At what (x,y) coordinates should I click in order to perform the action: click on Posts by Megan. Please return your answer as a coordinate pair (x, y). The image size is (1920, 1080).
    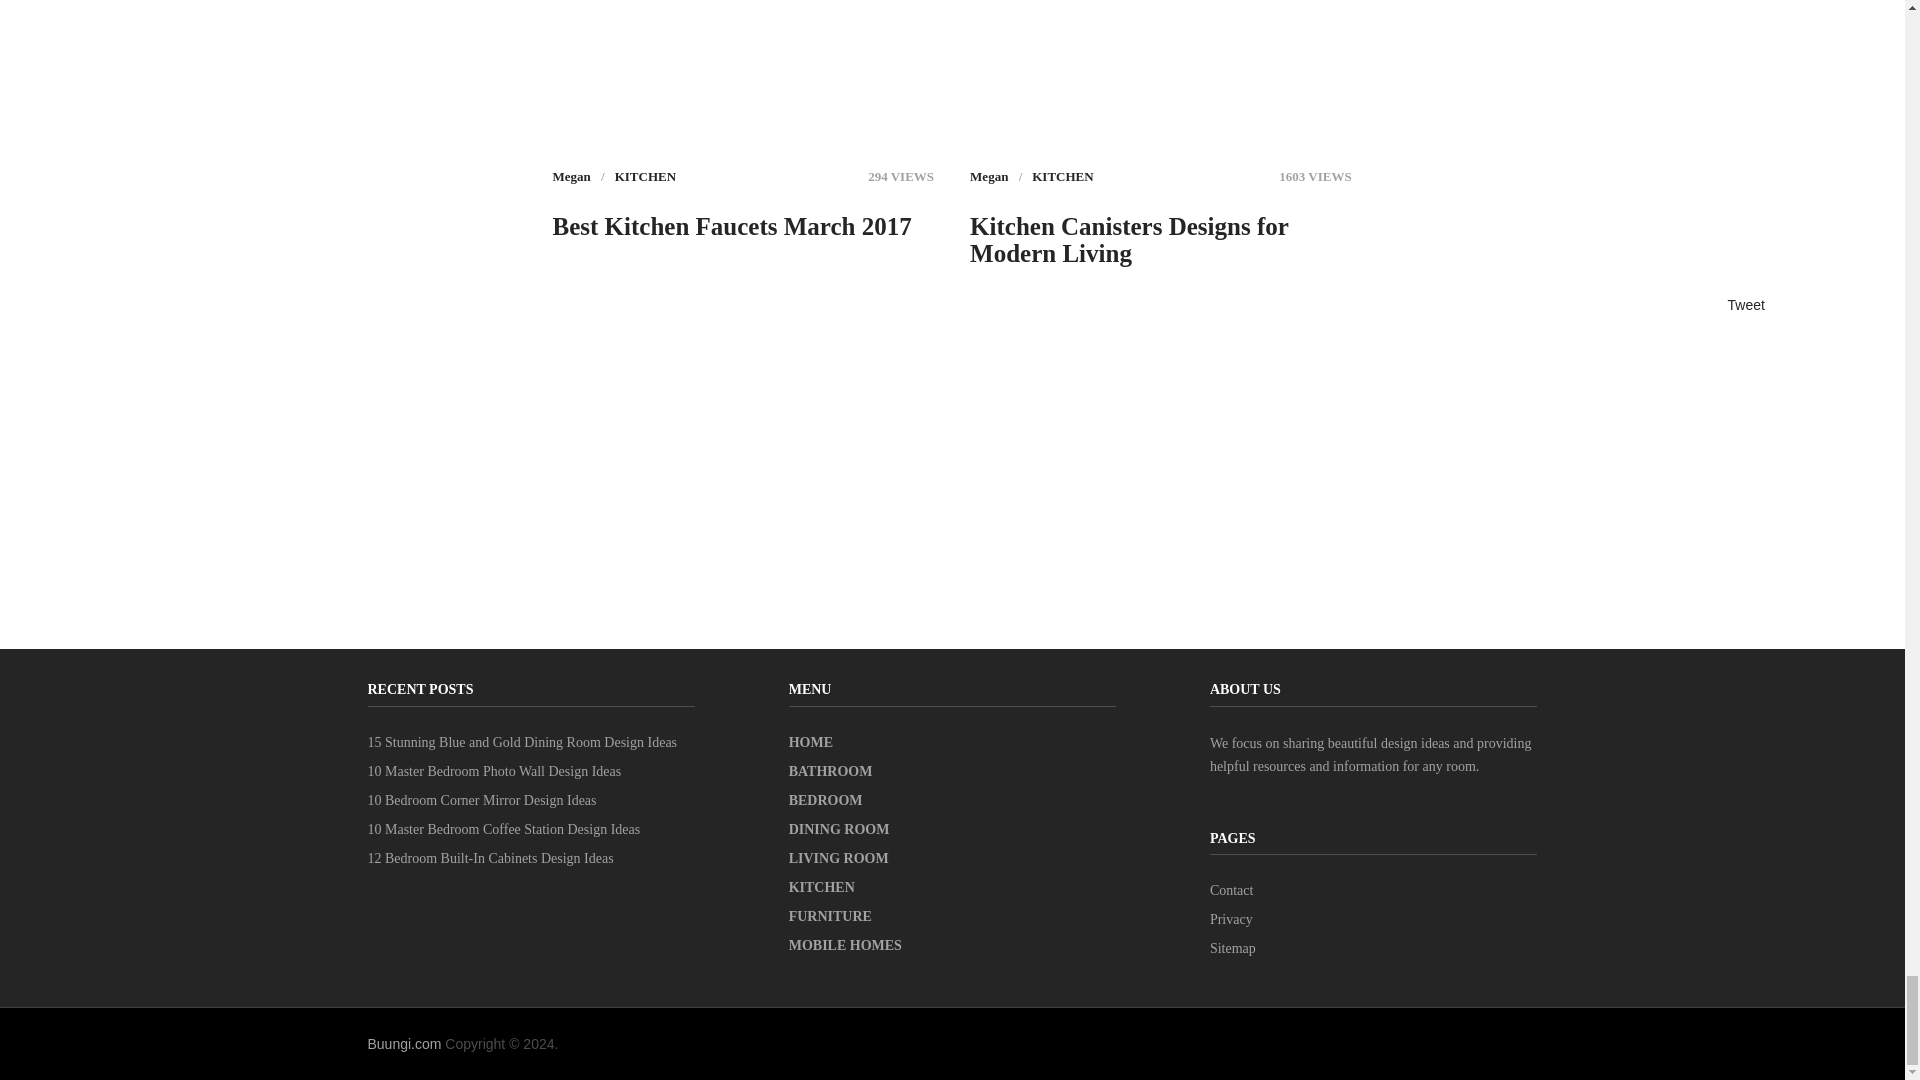
    Looking at the image, I should click on (570, 176).